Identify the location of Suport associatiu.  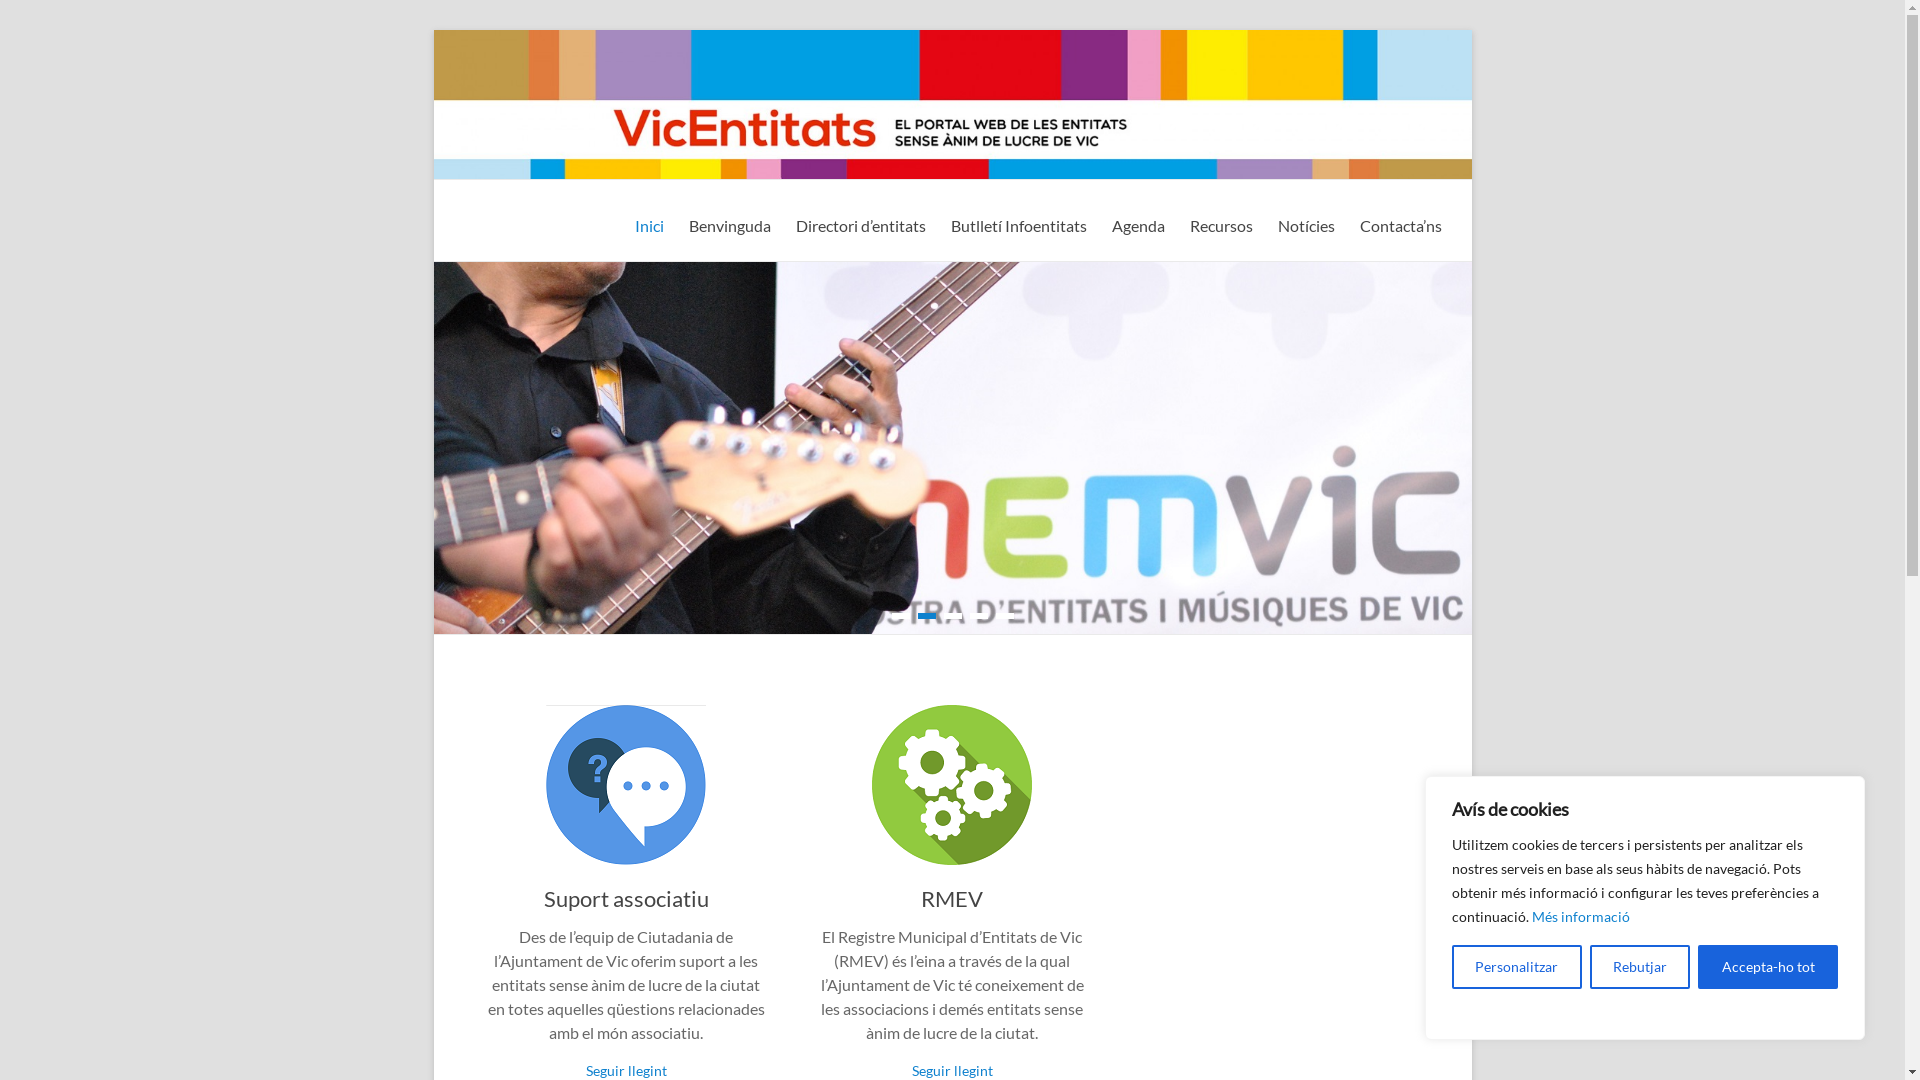
(626, 898).